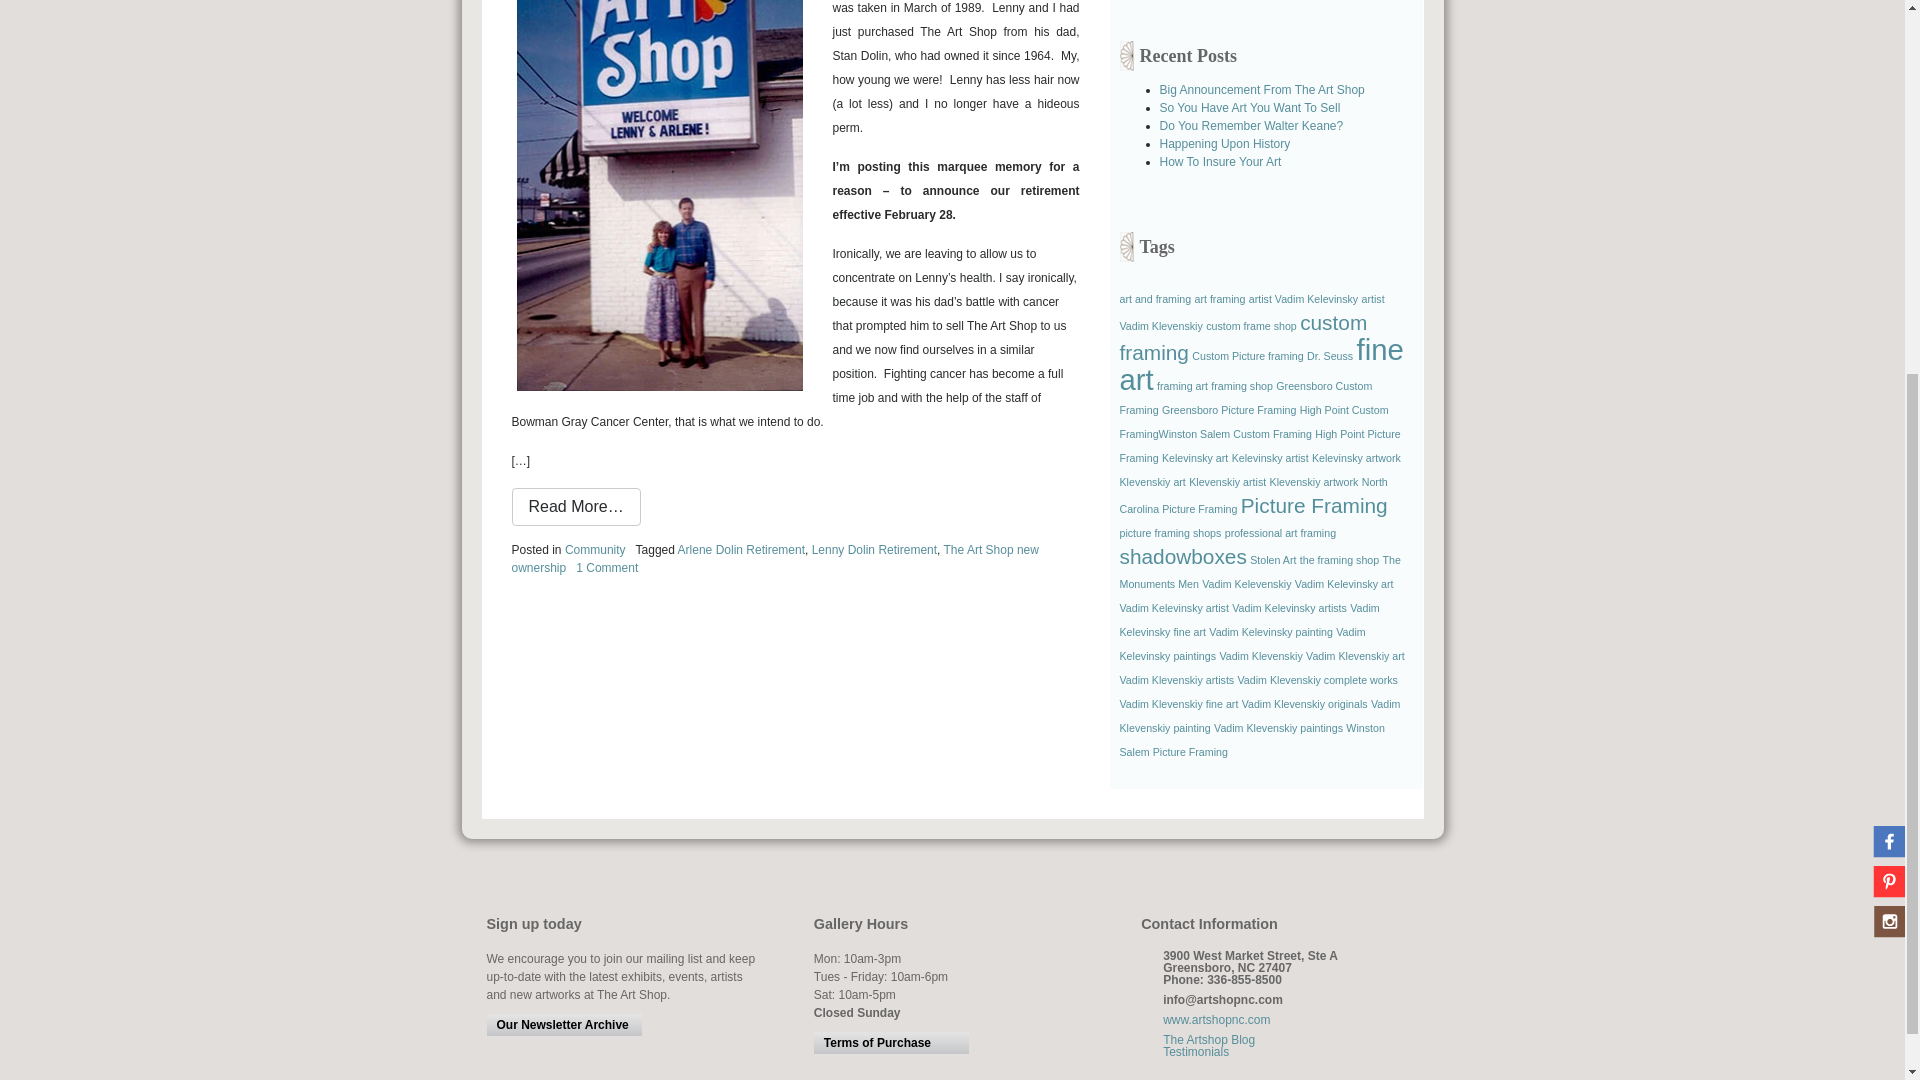 The height and width of the screenshot is (1080, 1920). I want to click on custom frame shop, so click(1252, 125).